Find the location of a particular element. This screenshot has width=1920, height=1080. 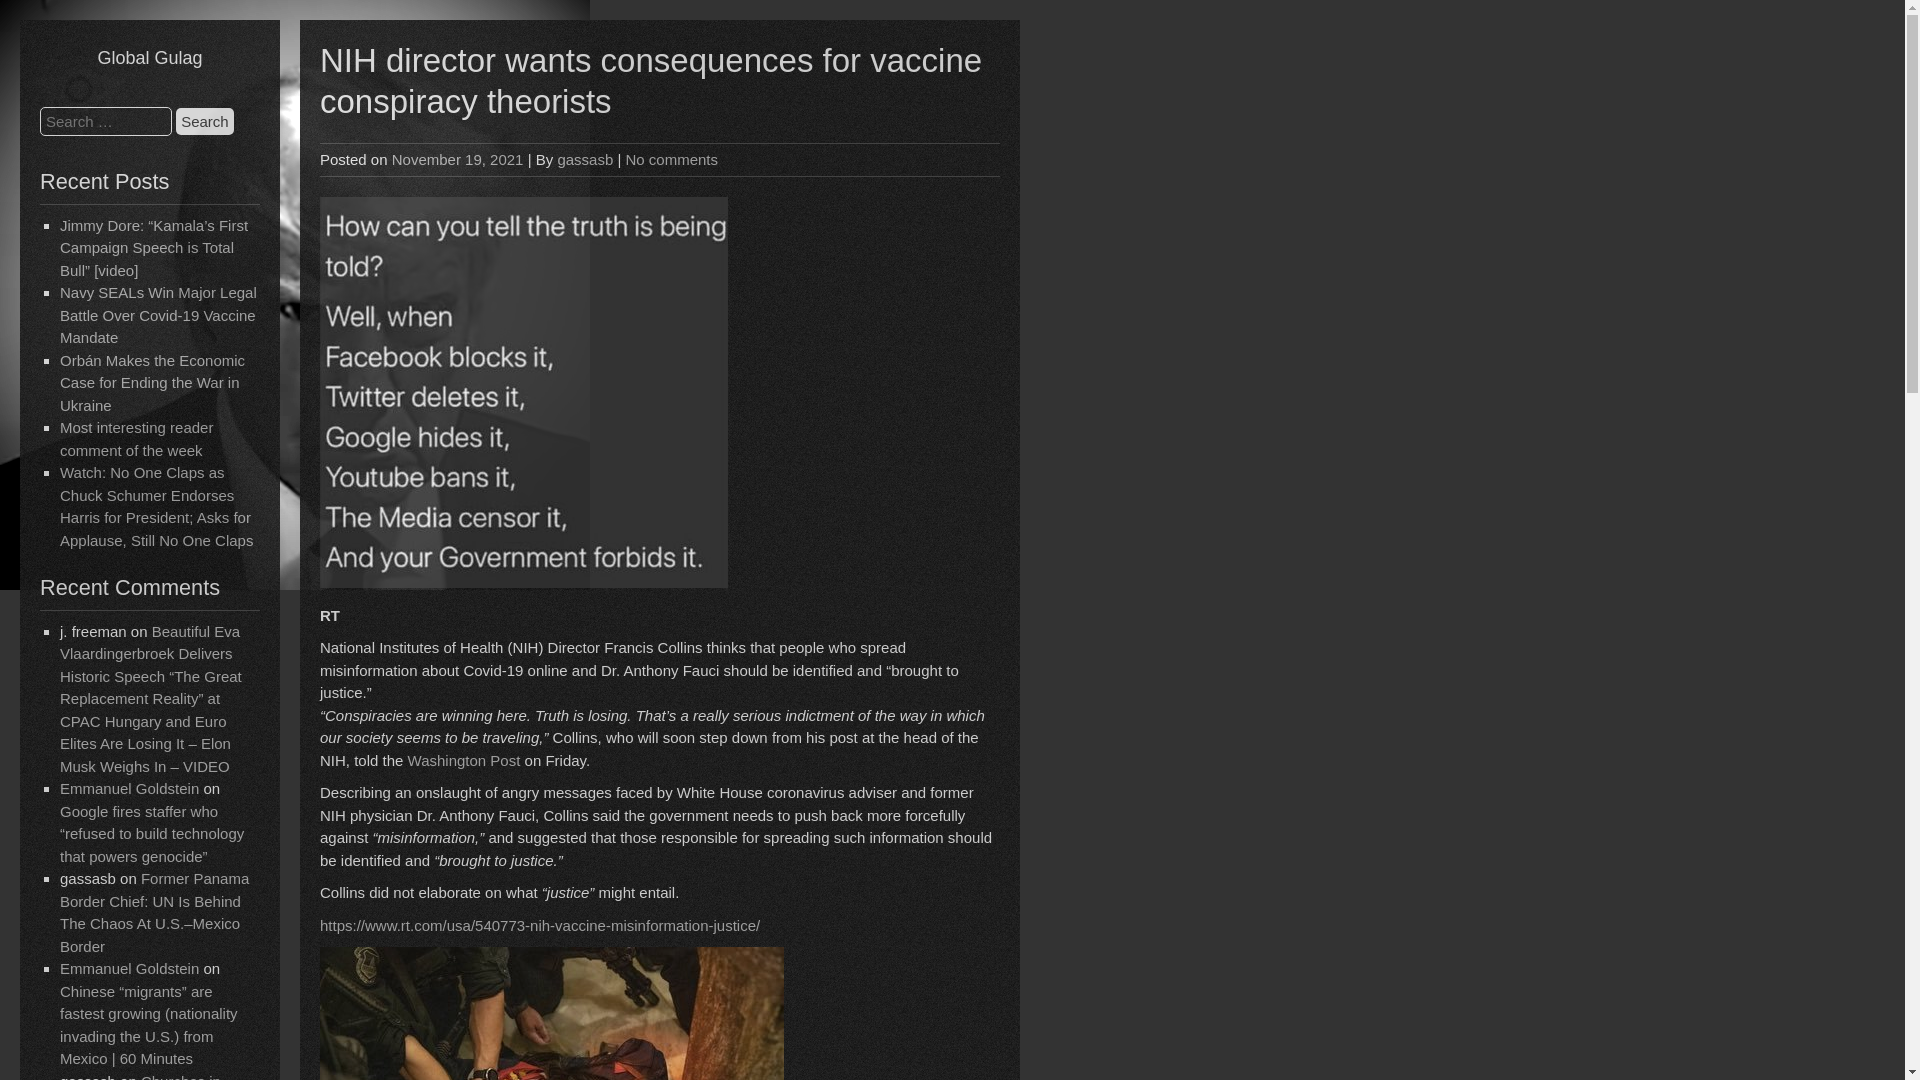

Most interesting reader comment of the week is located at coordinates (136, 439).